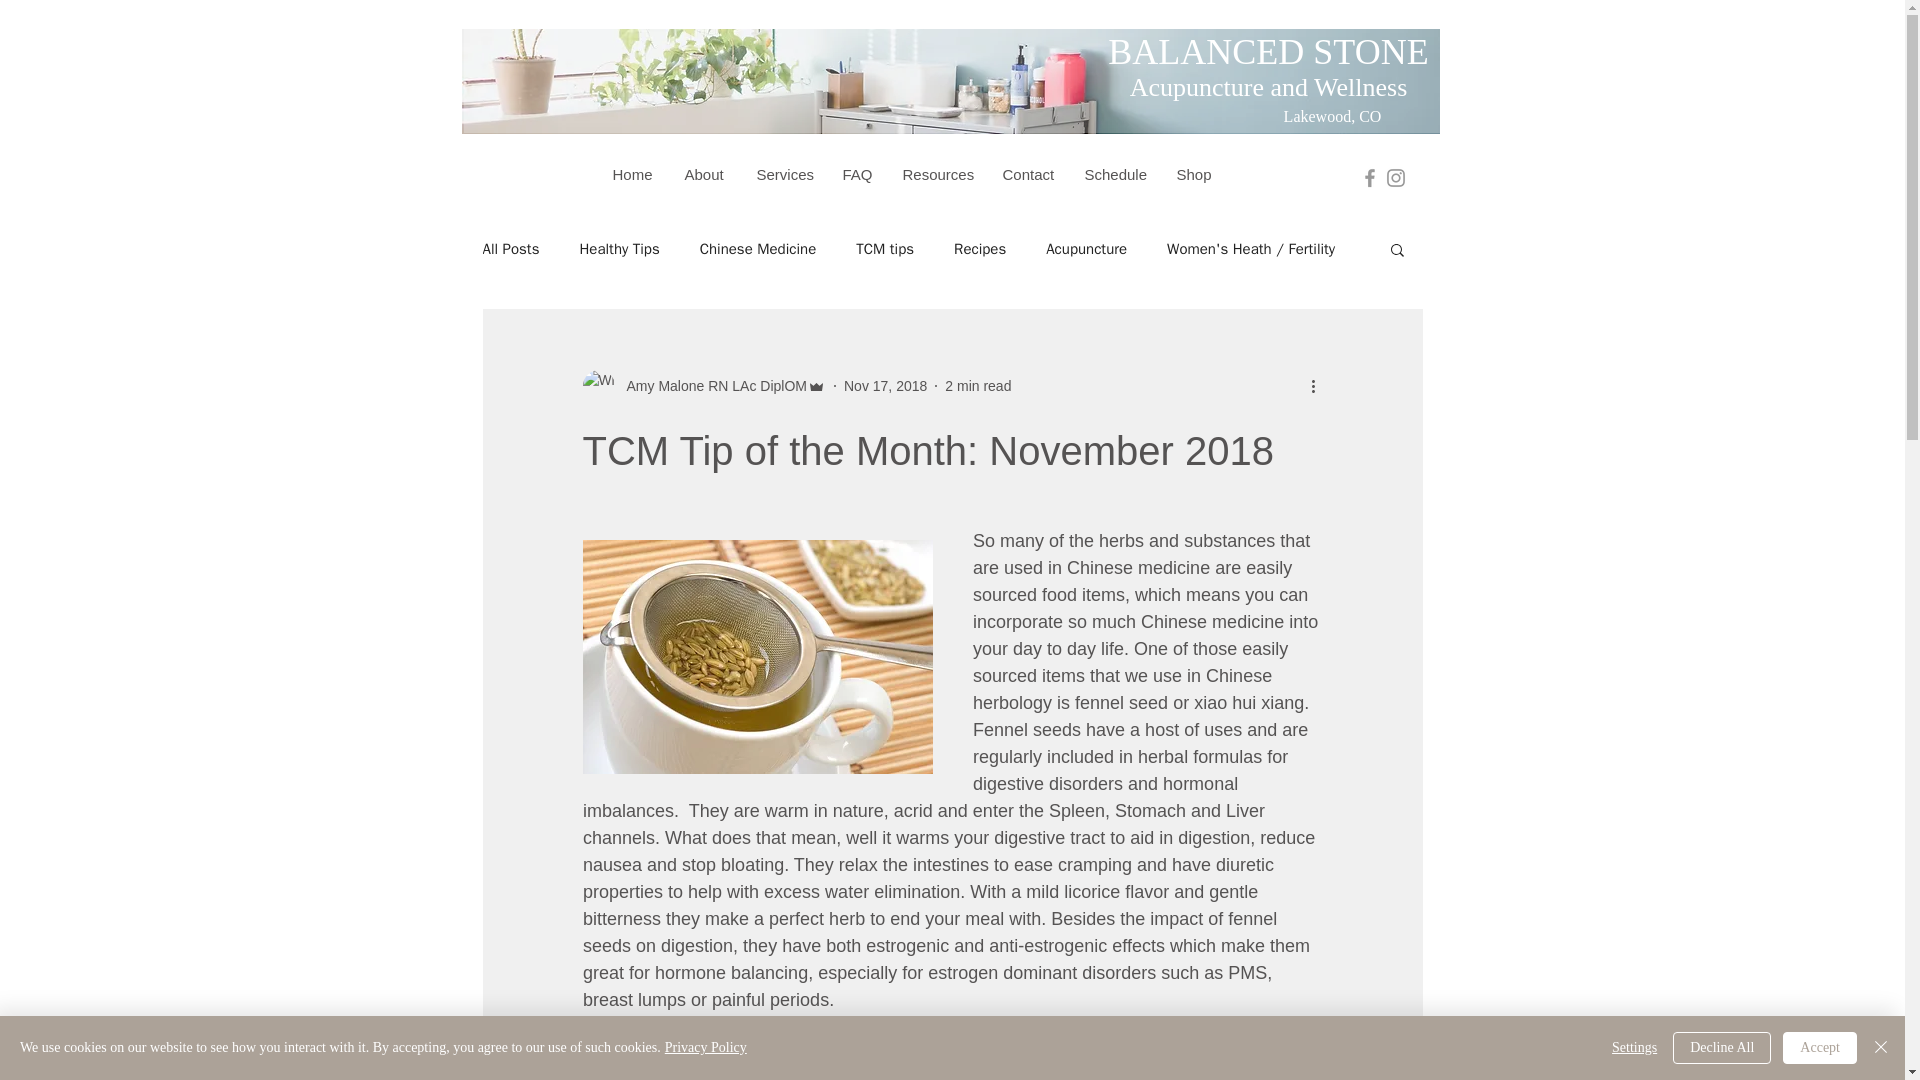 The height and width of the screenshot is (1080, 1920). What do you see at coordinates (1028, 174) in the screenshot?
I see `Contact` at bounding box center [1028, 174].